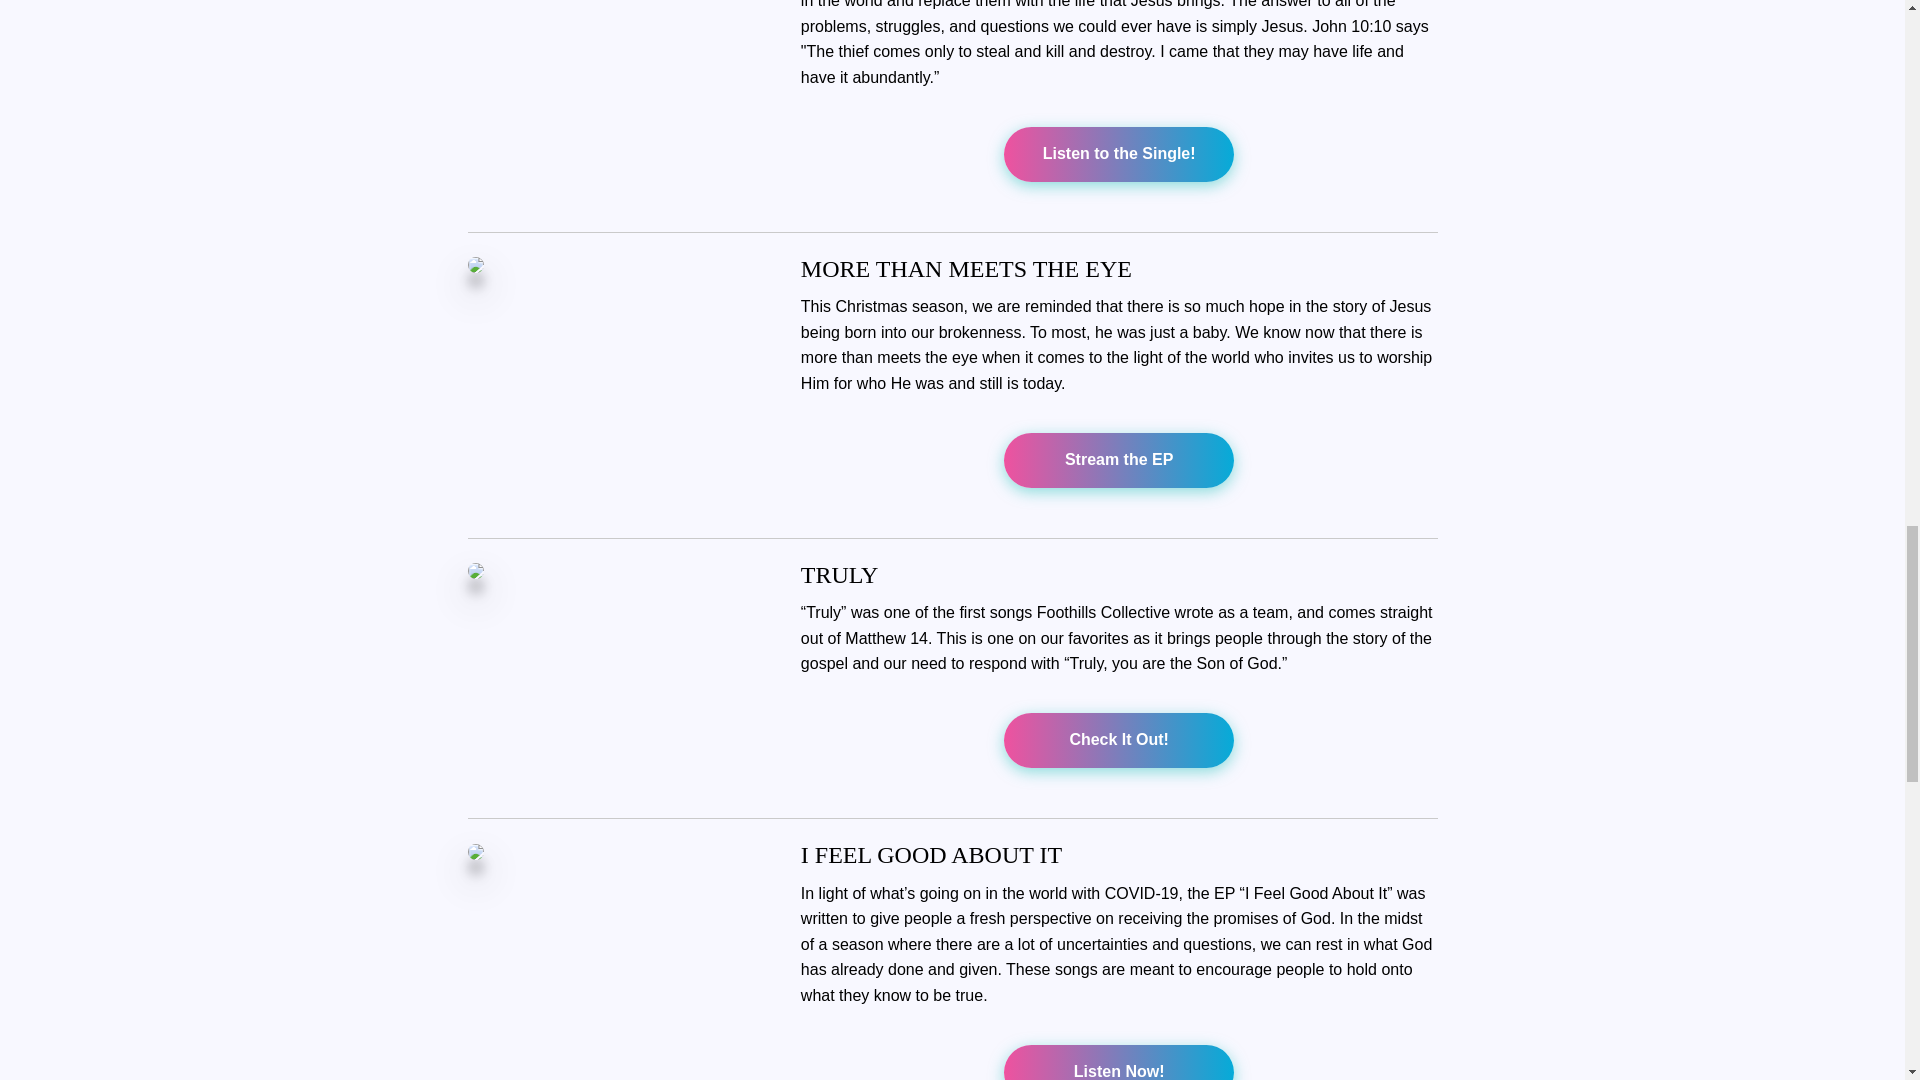 This screenshot has height=1080, width=1920. Describe the element at coordinates (1119, 1062) in the screenshot. I see `Listen Now!` at that location.